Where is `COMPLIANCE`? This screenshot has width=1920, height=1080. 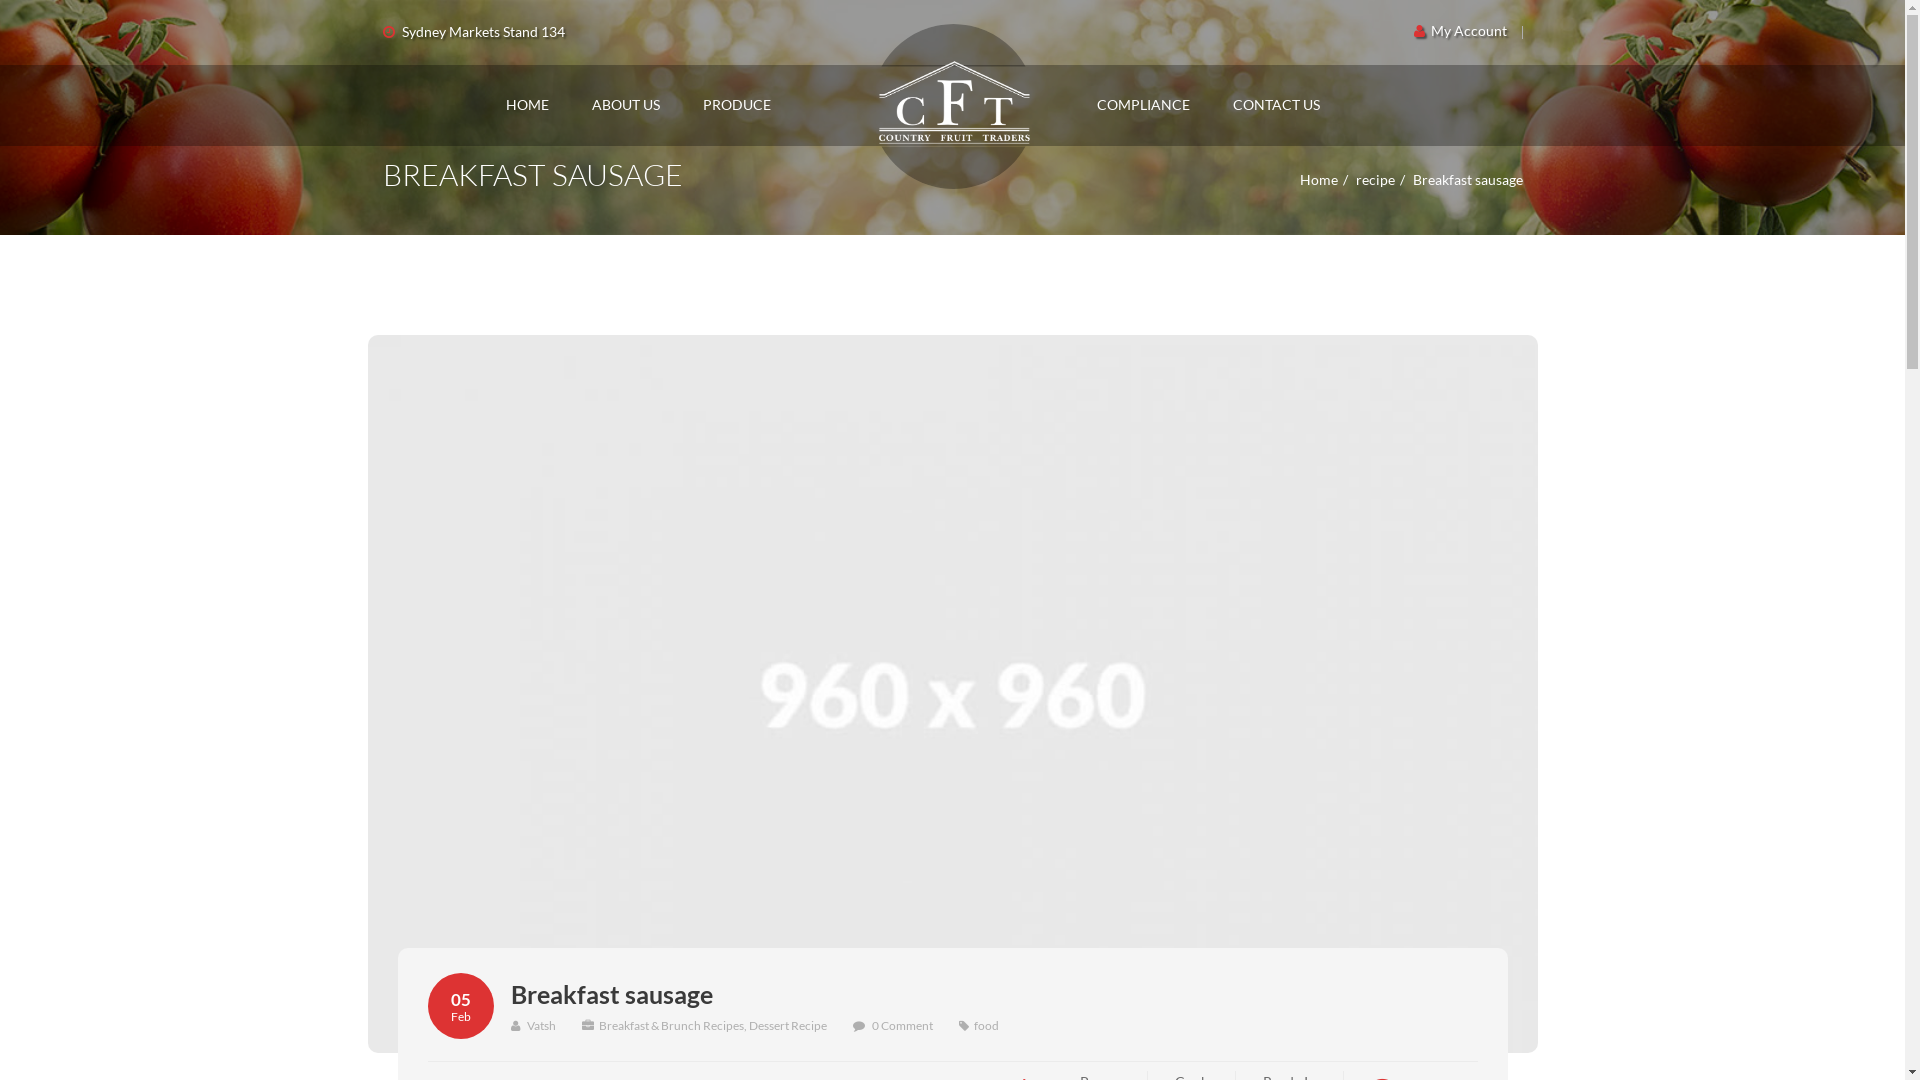 COMPLIANCE is located at coordinates (1142, 106).